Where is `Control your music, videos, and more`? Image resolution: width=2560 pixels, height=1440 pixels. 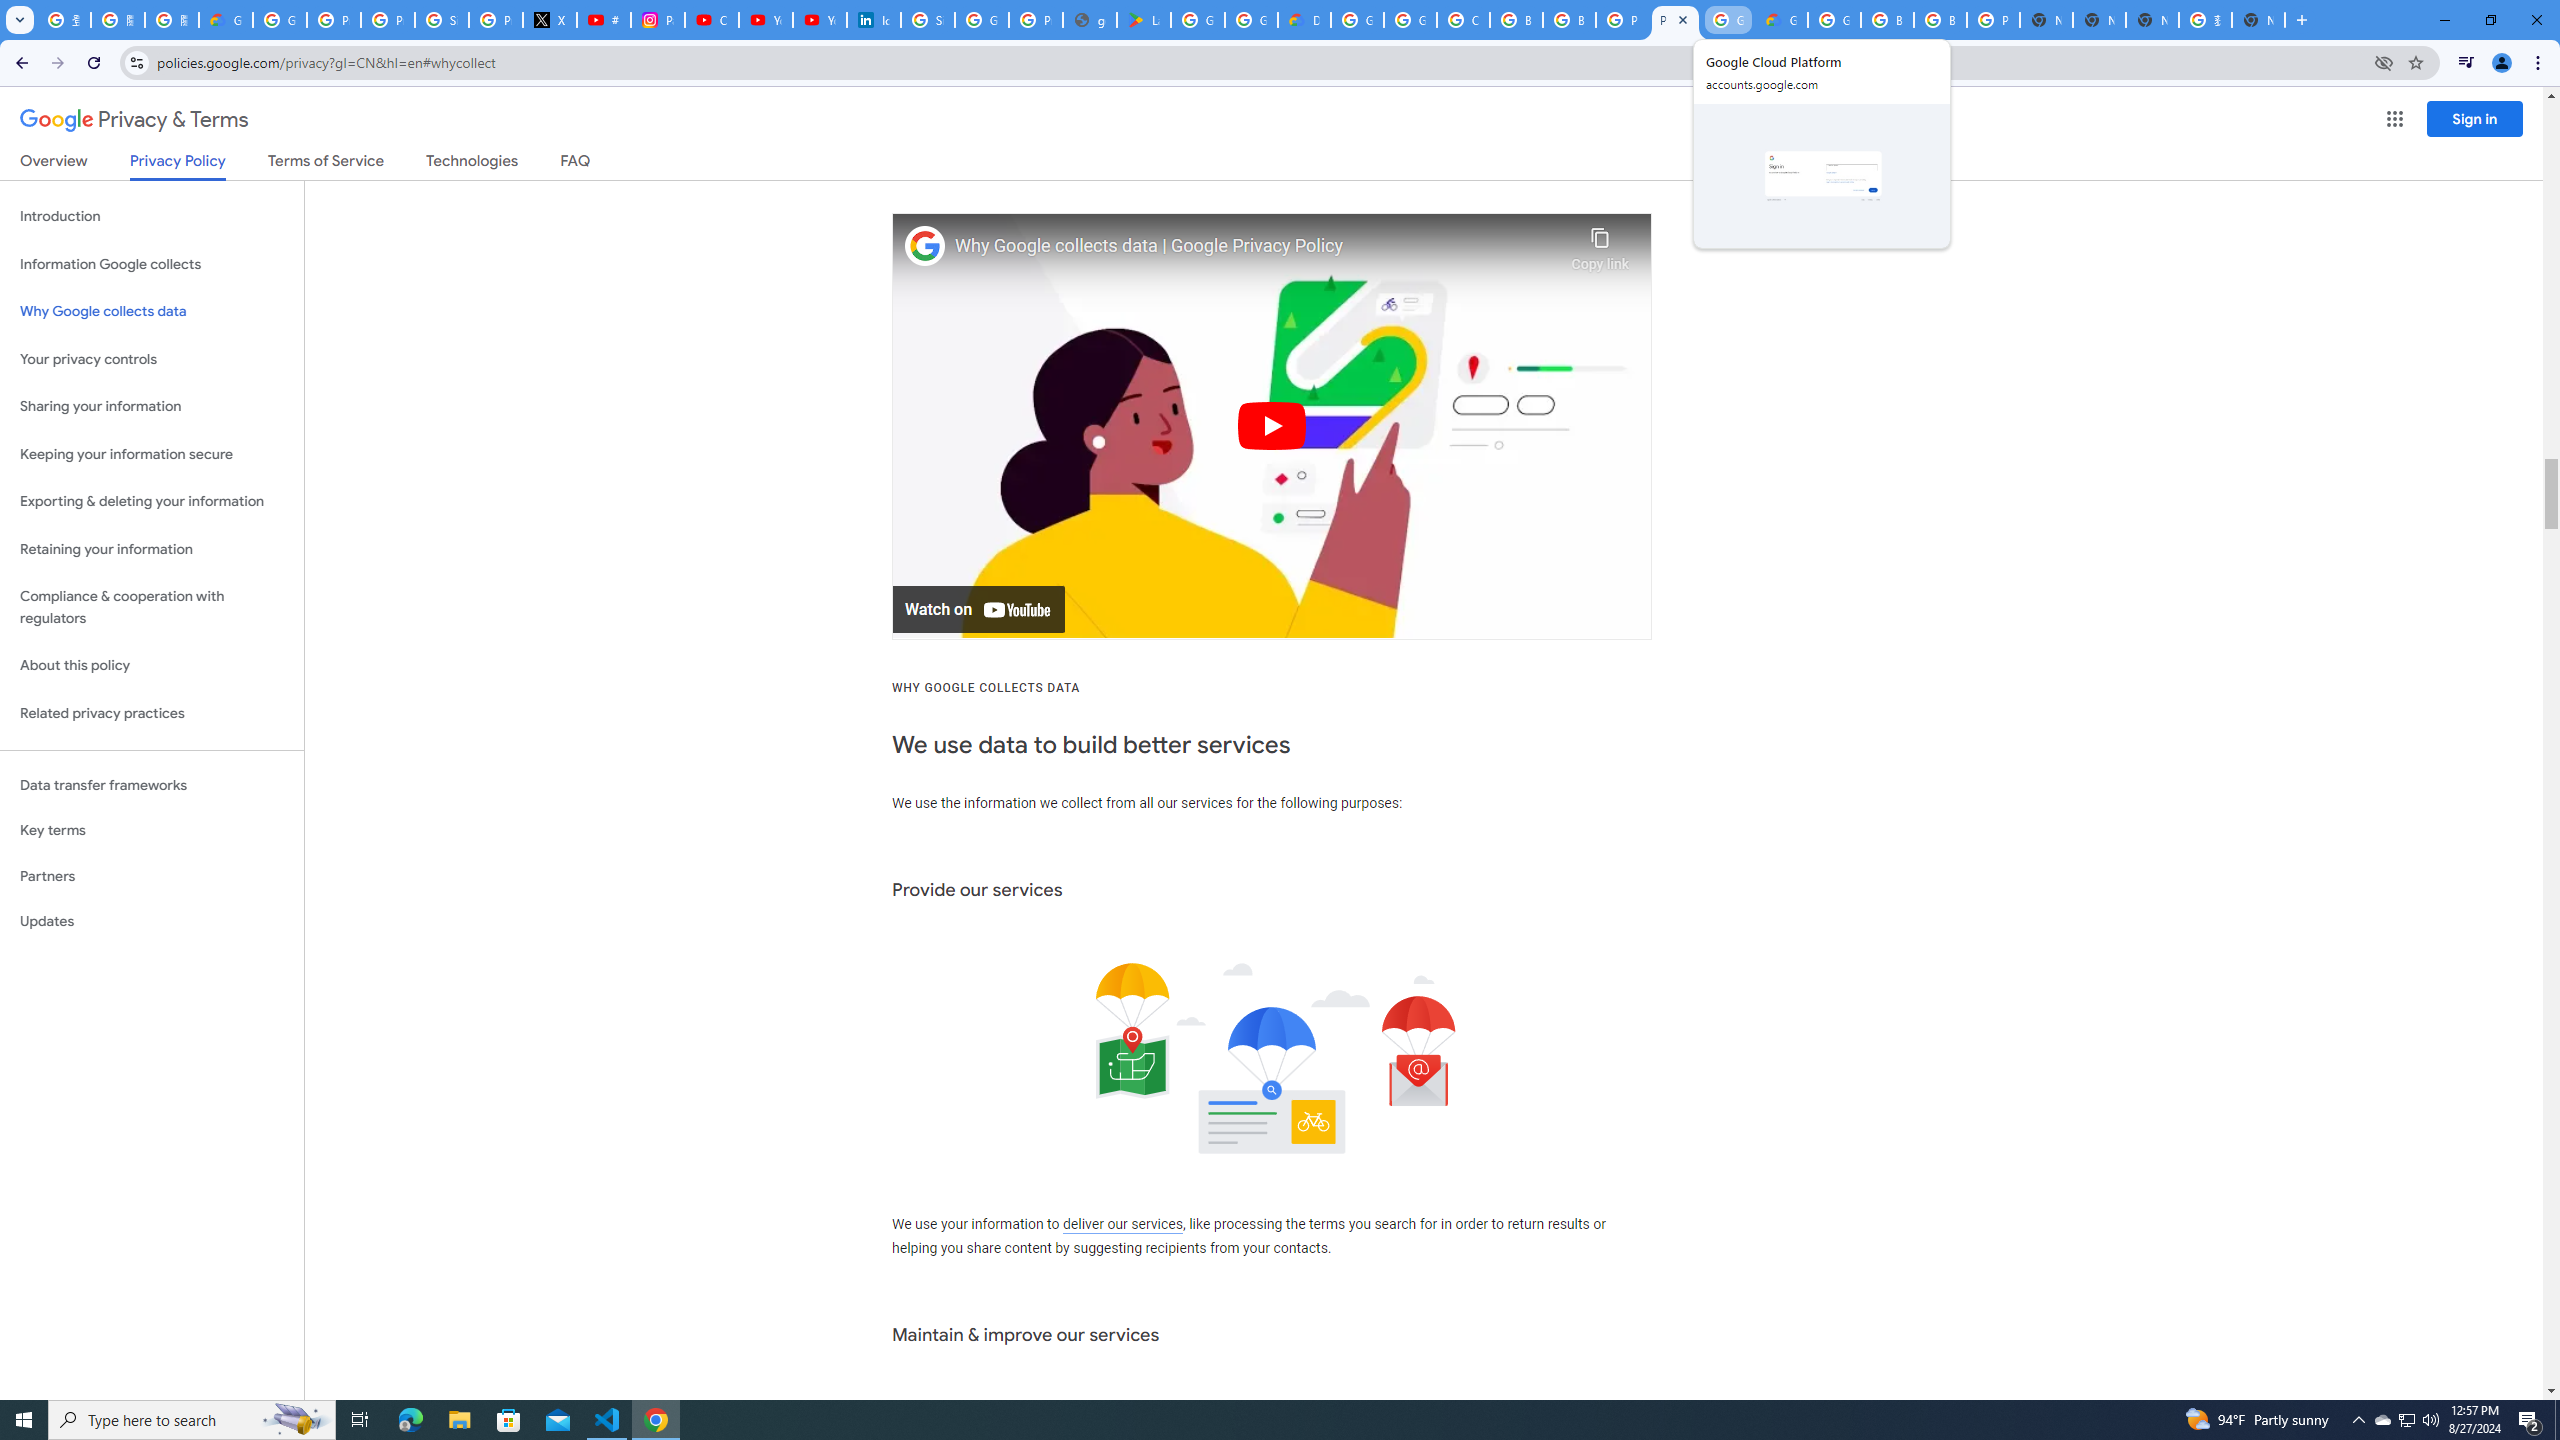 Control your music, videos, and more is located at coordinates (2466, 63).